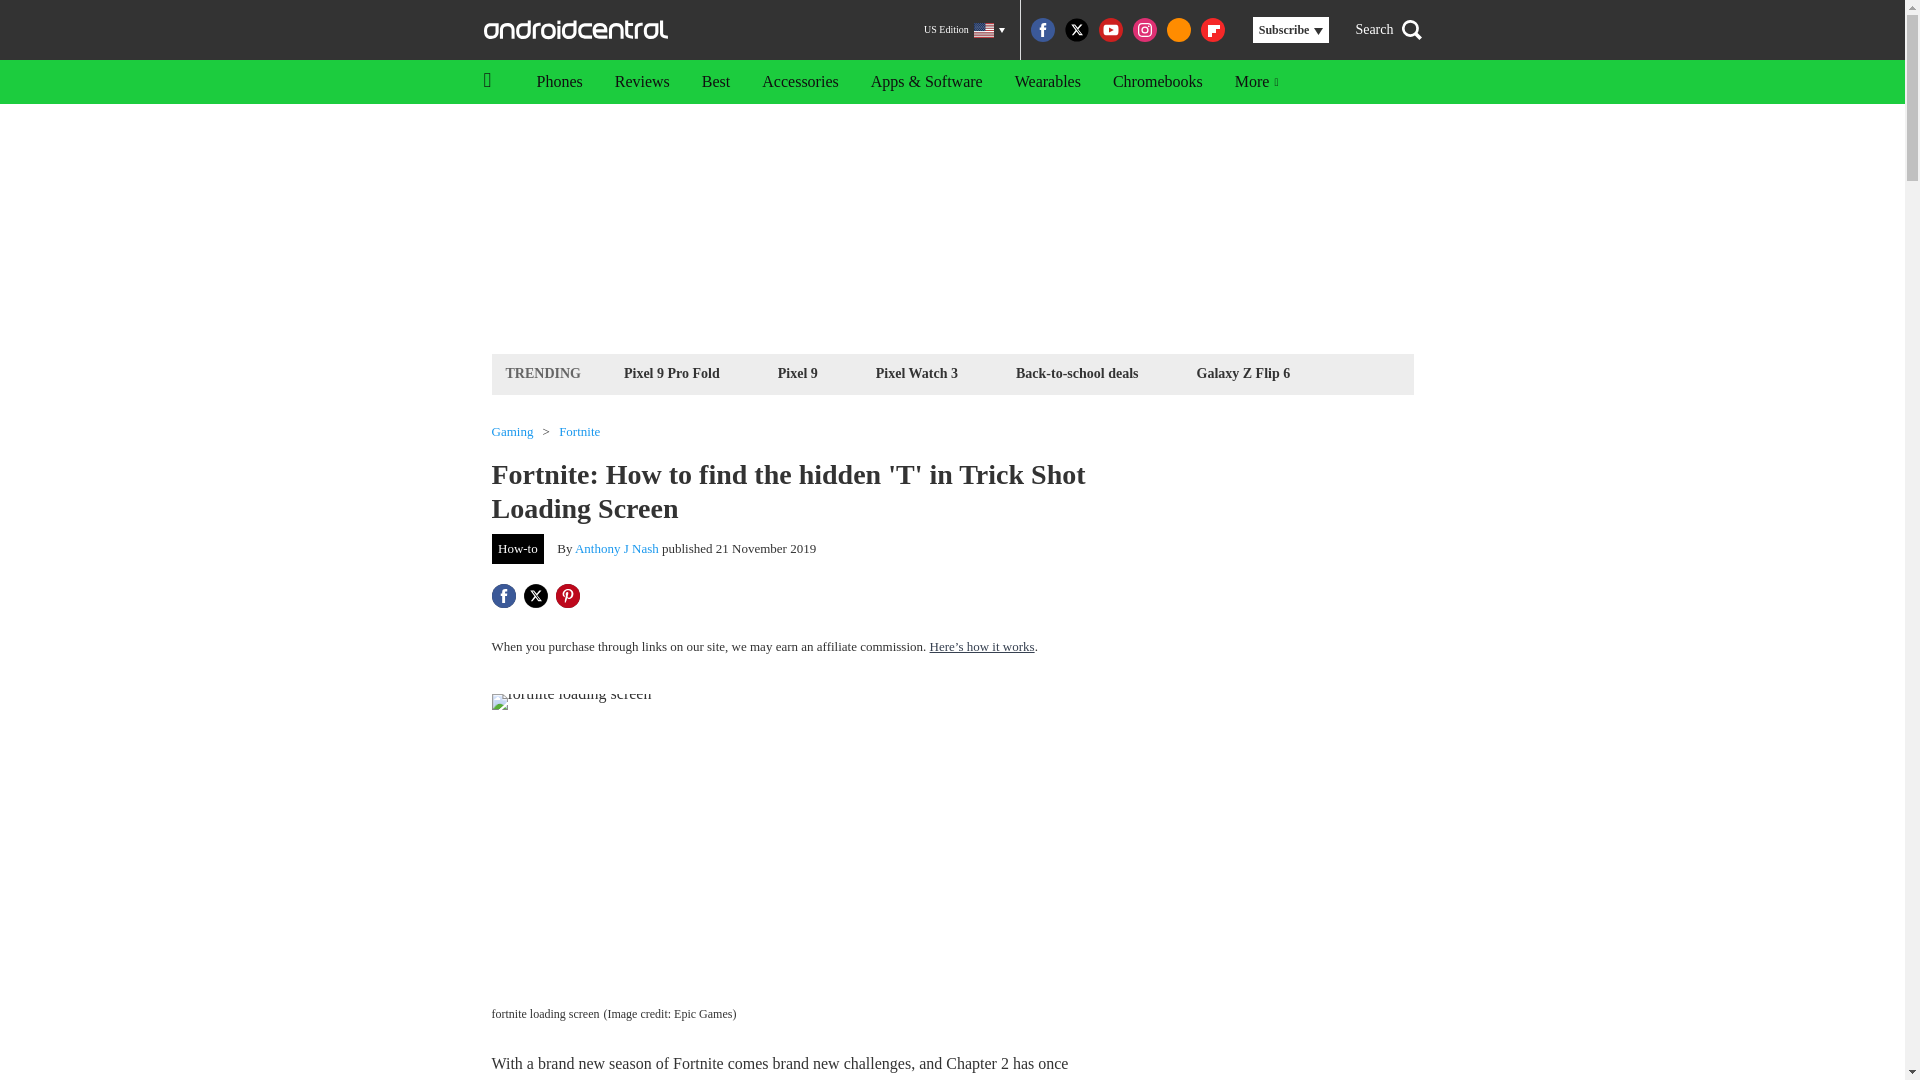  Describe the element at coordinates (558, 82) in the screenshot. I see `Phones` at that location.